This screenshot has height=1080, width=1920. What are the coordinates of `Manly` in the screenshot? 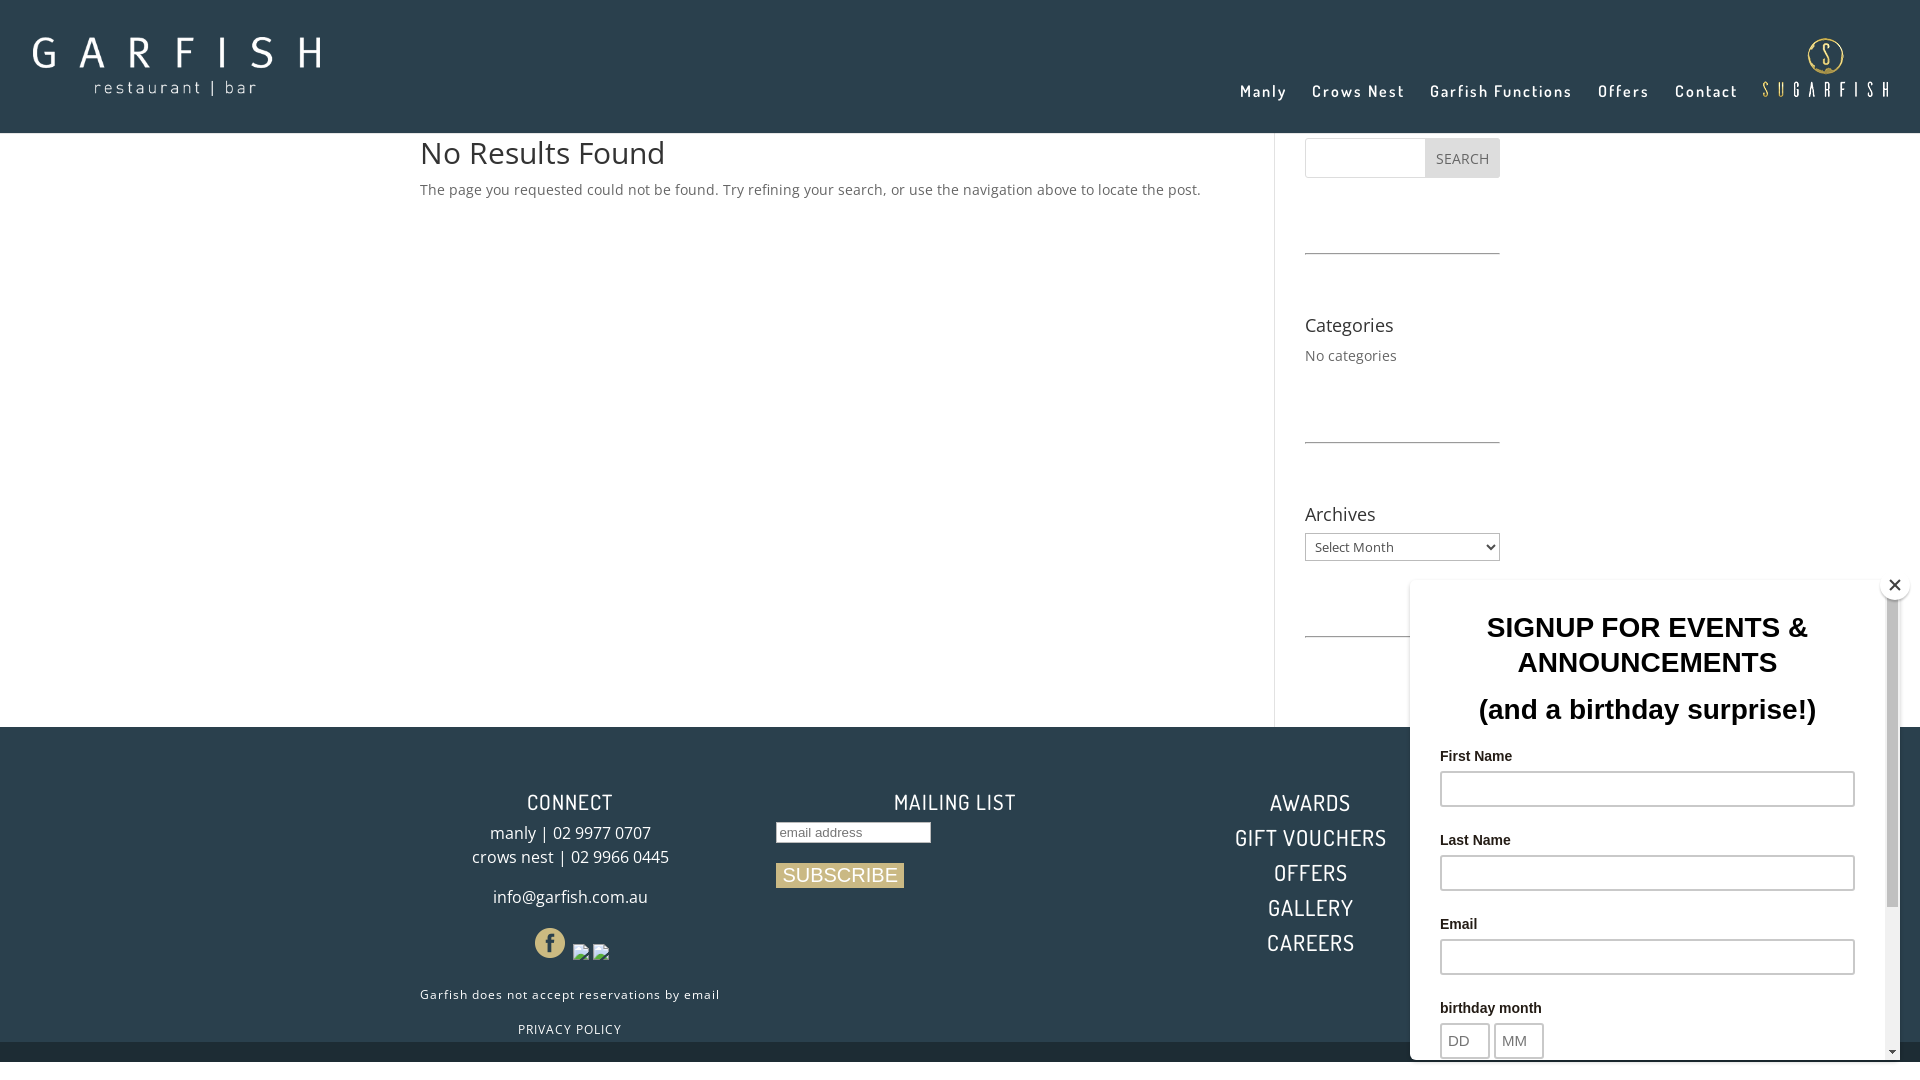 It's located at (1264, 108).